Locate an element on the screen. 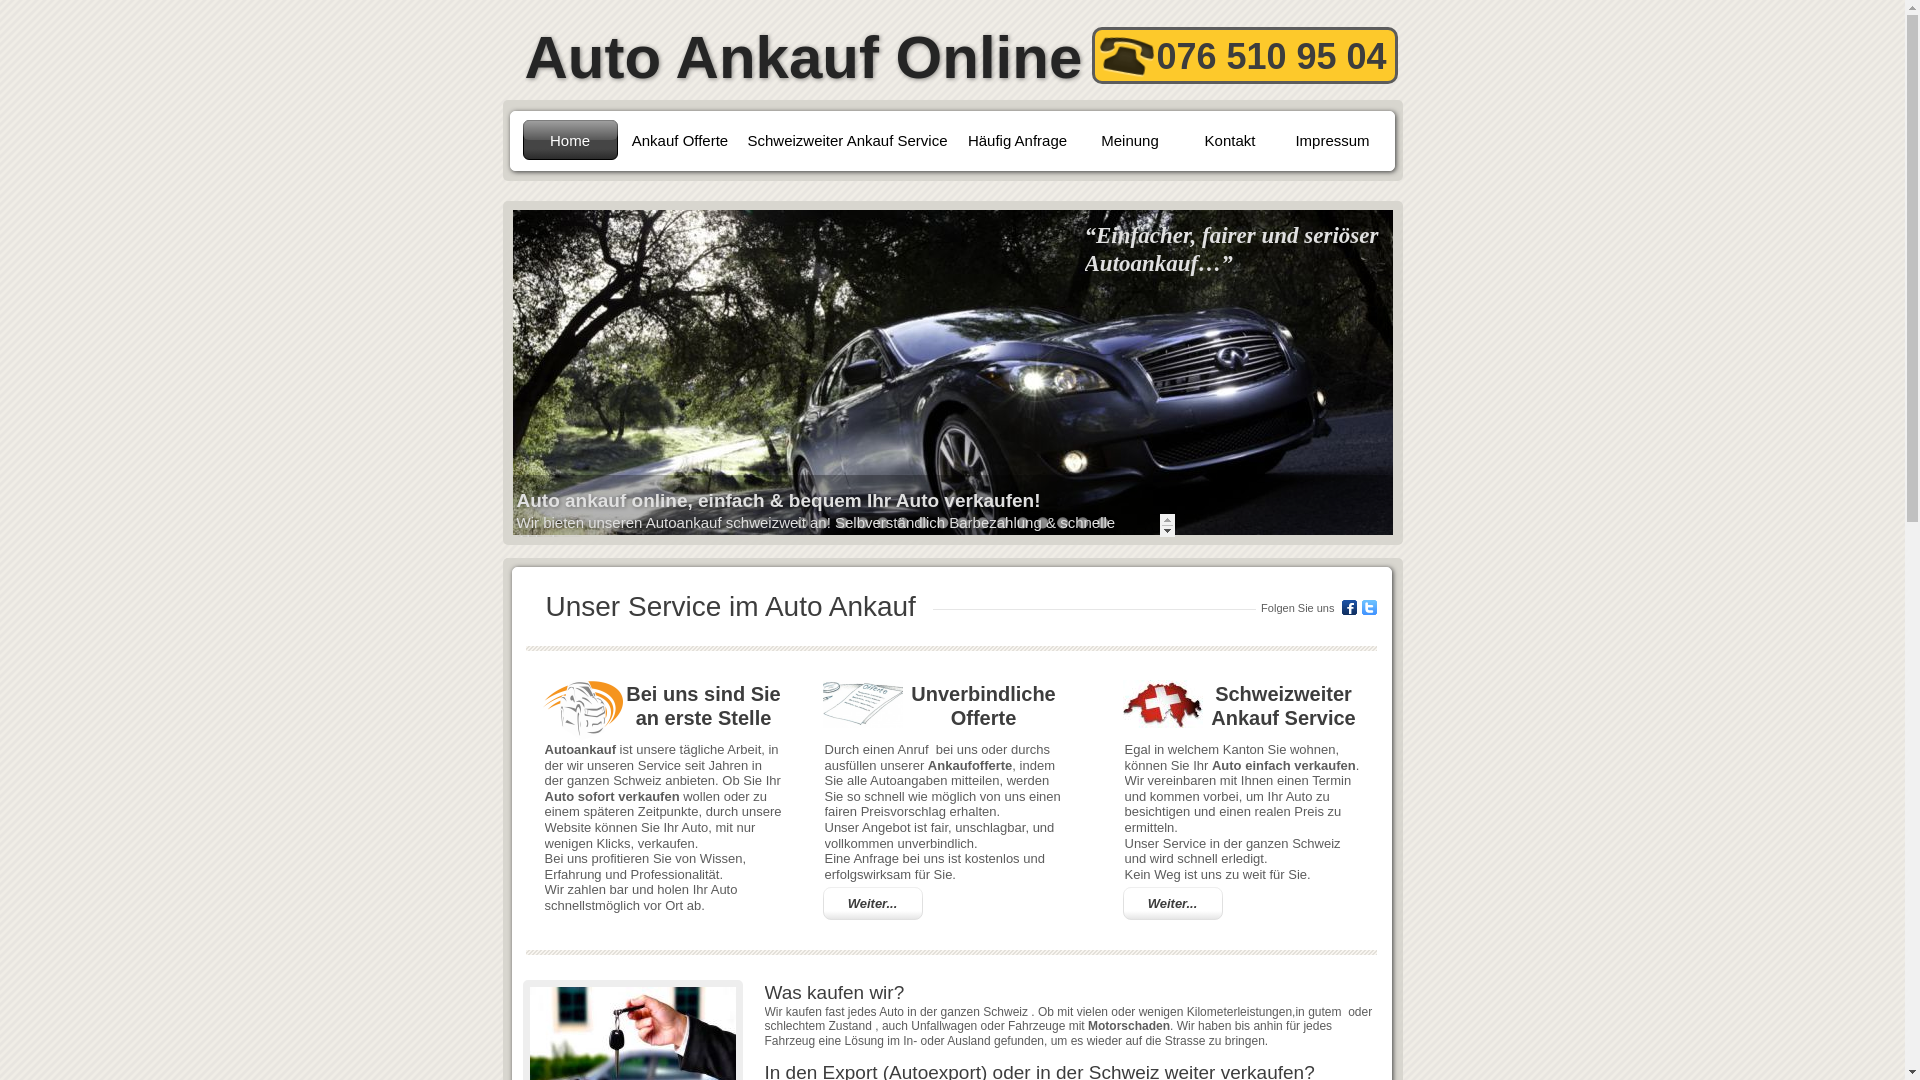 The image size is (1920, 1080). Auto Ankauf offerte is located at coordinates (862, 704).